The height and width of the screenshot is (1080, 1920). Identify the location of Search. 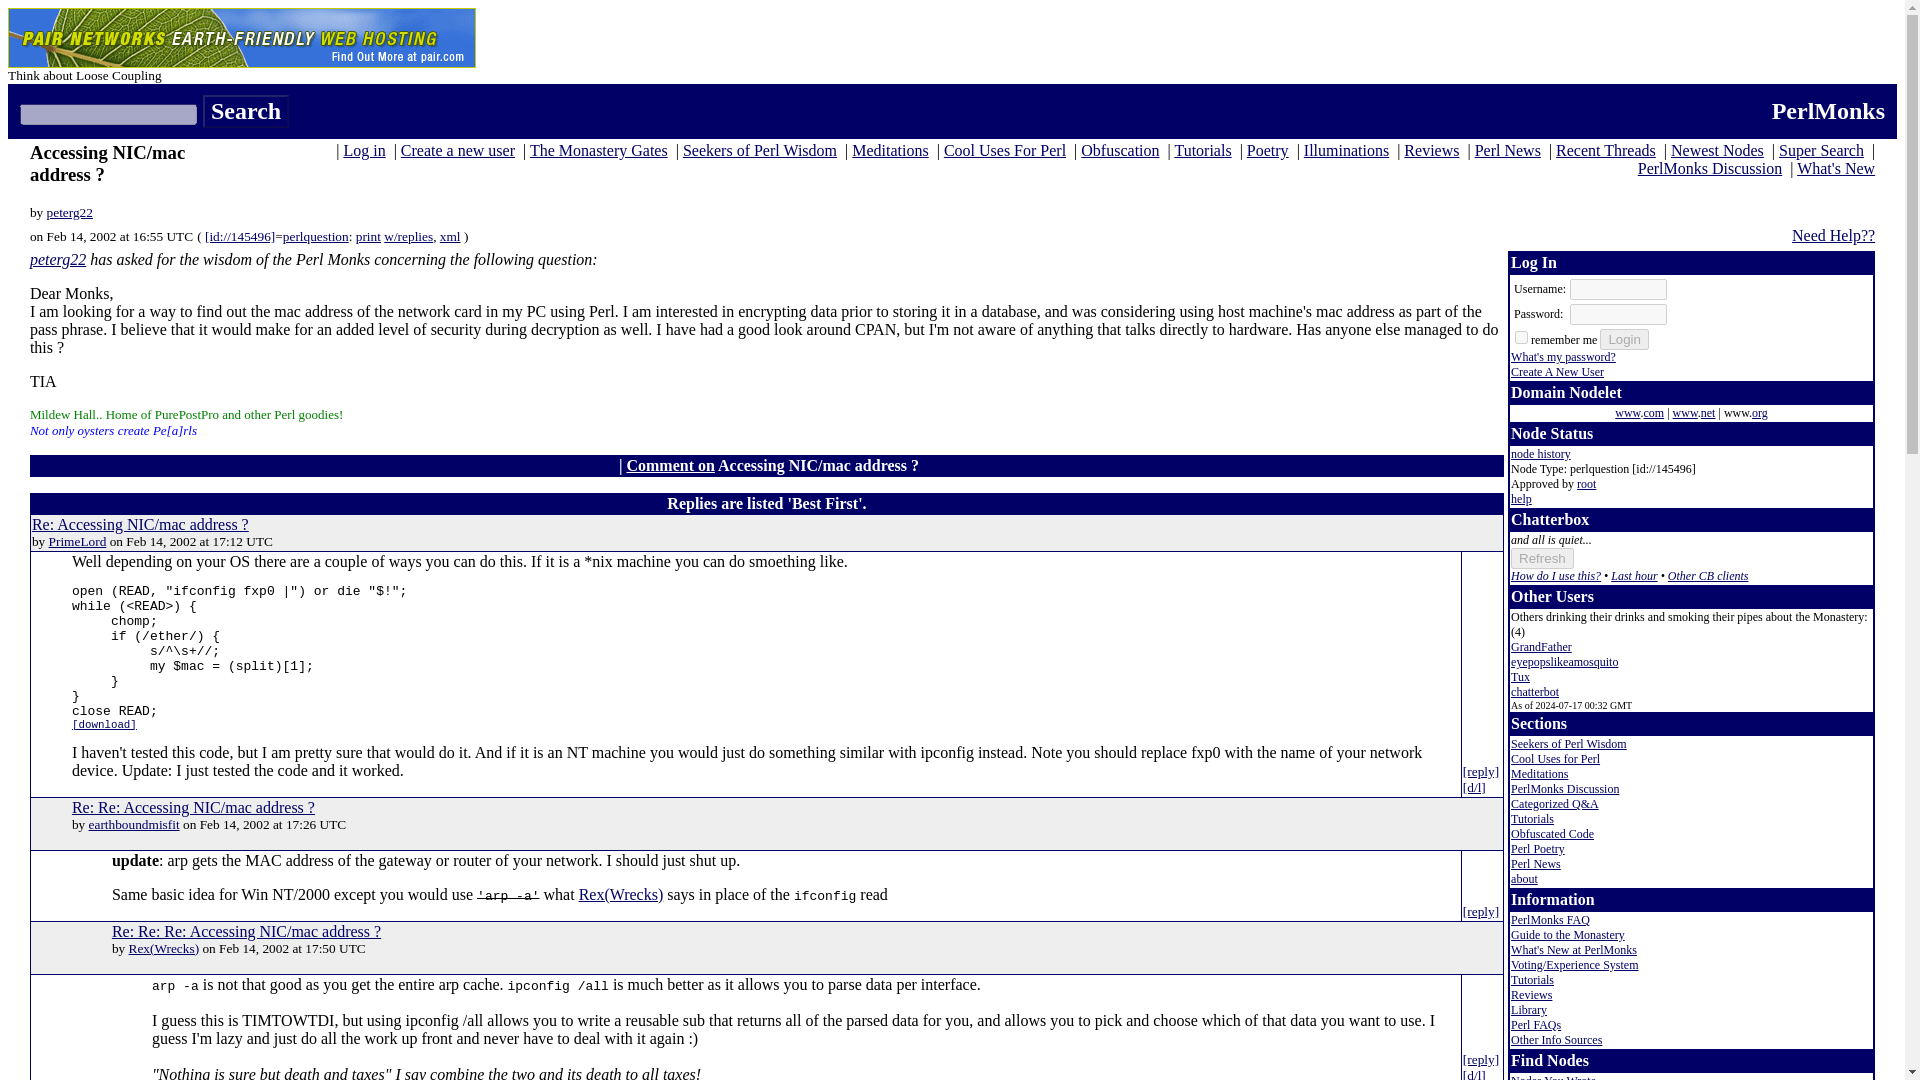
(246, 112).